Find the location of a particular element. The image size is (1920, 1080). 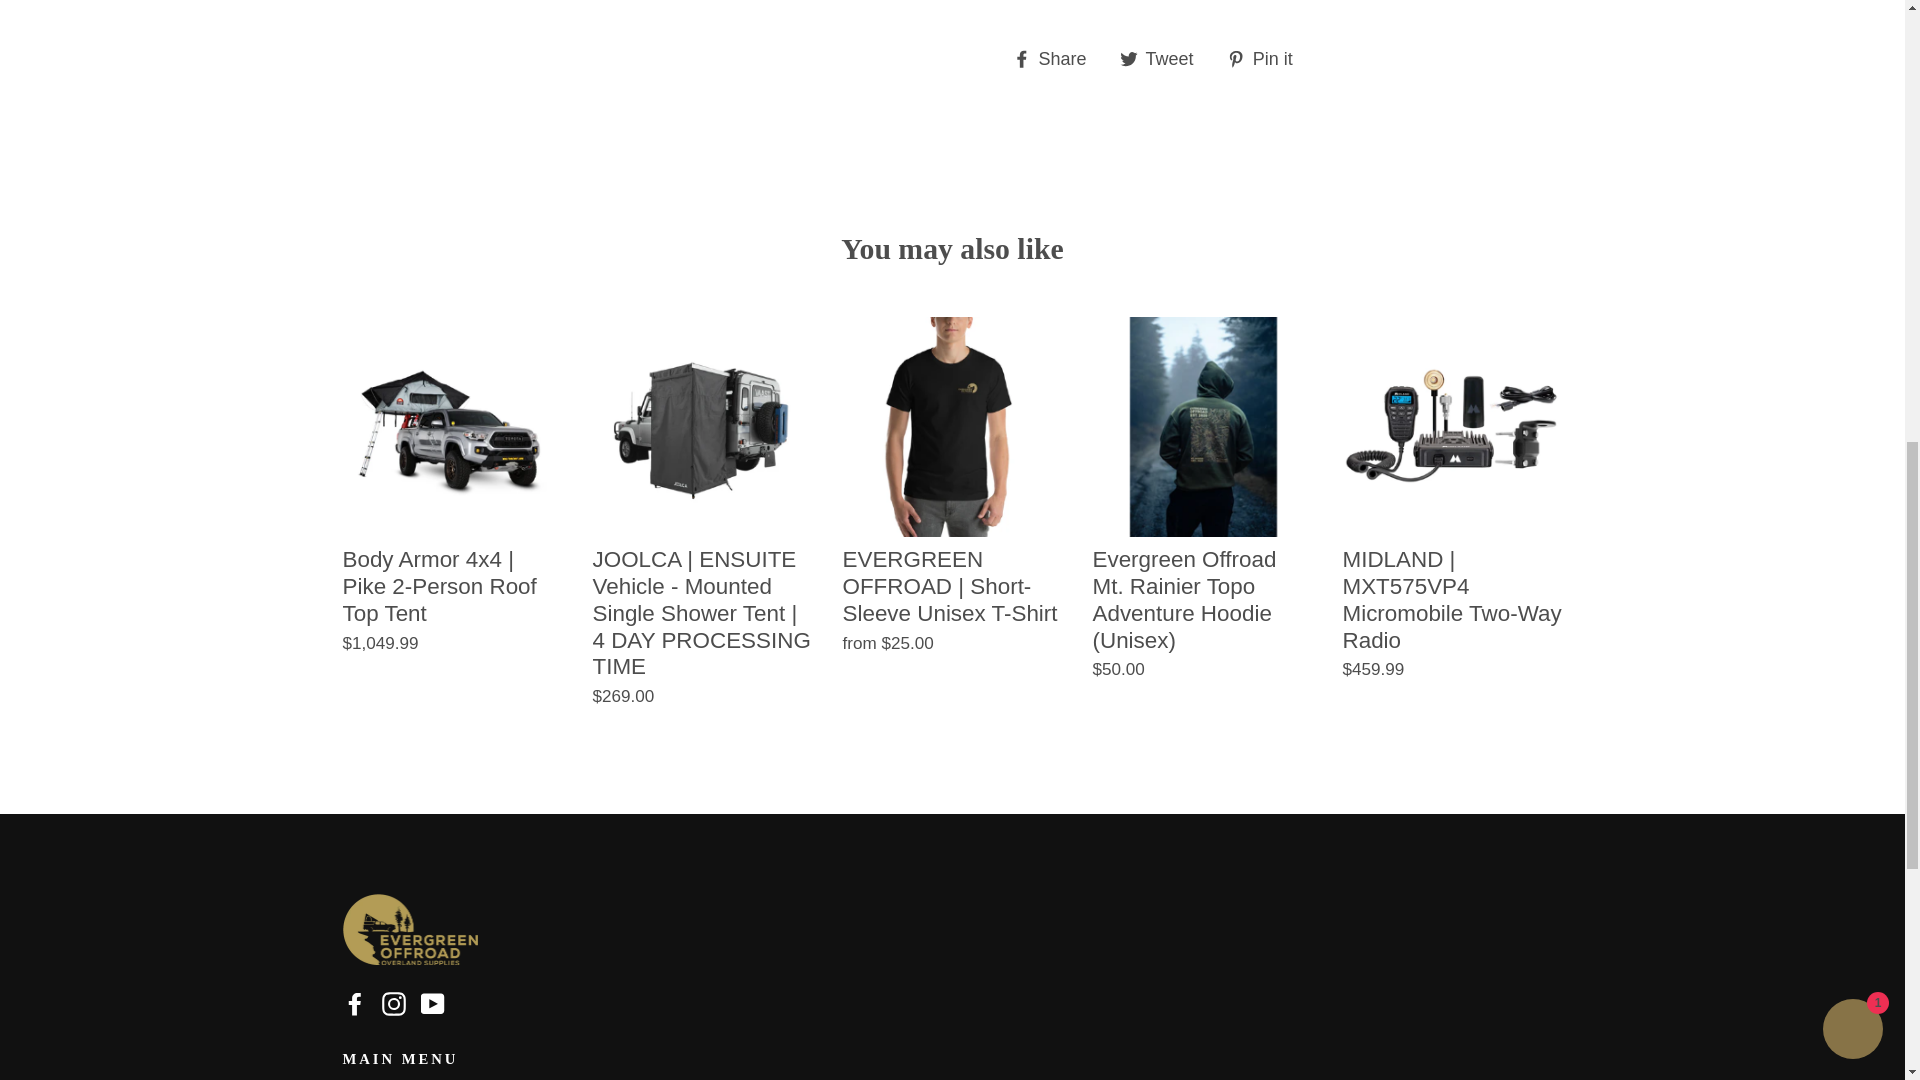

Evergreen Offroad on Facebook is located at coordinates (354, 1004).